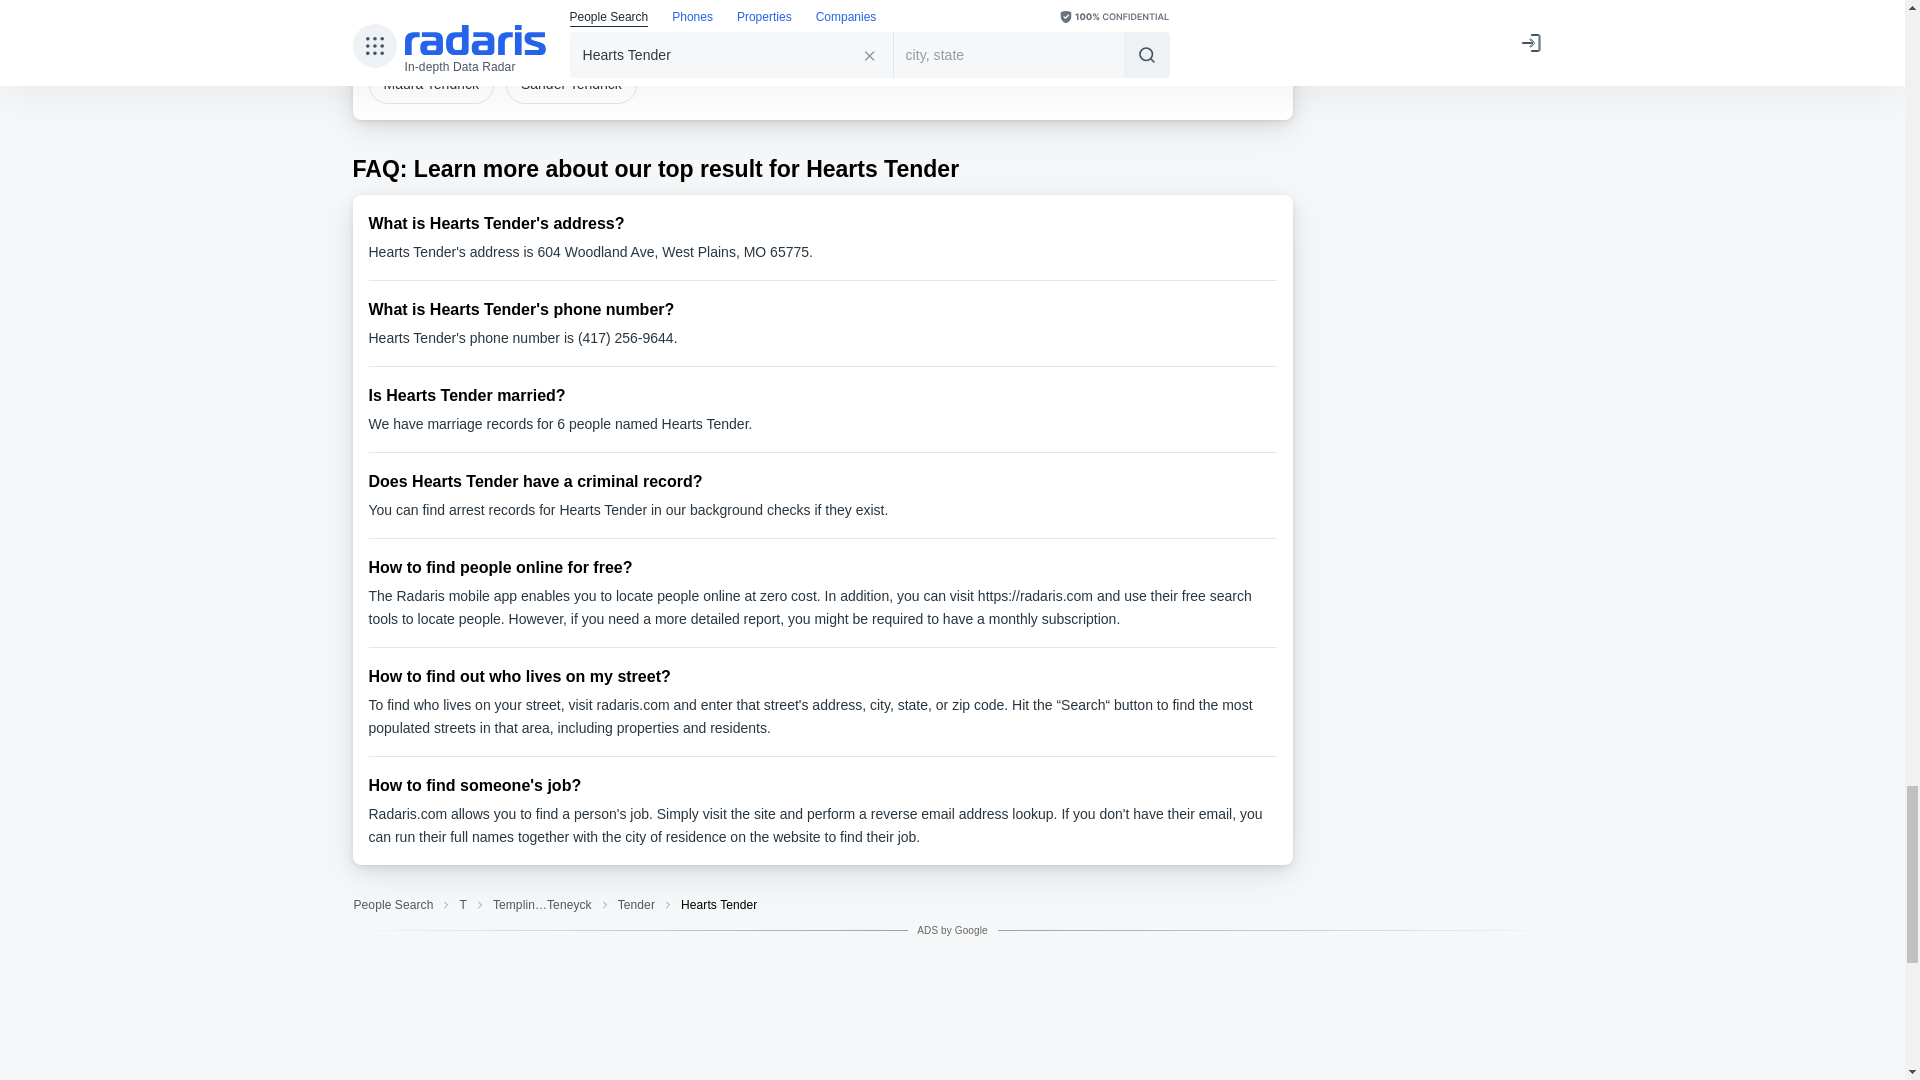  Describe the element at coordinates (430, 84) in the screenshot. I see `Maura Tendrick` at that location.